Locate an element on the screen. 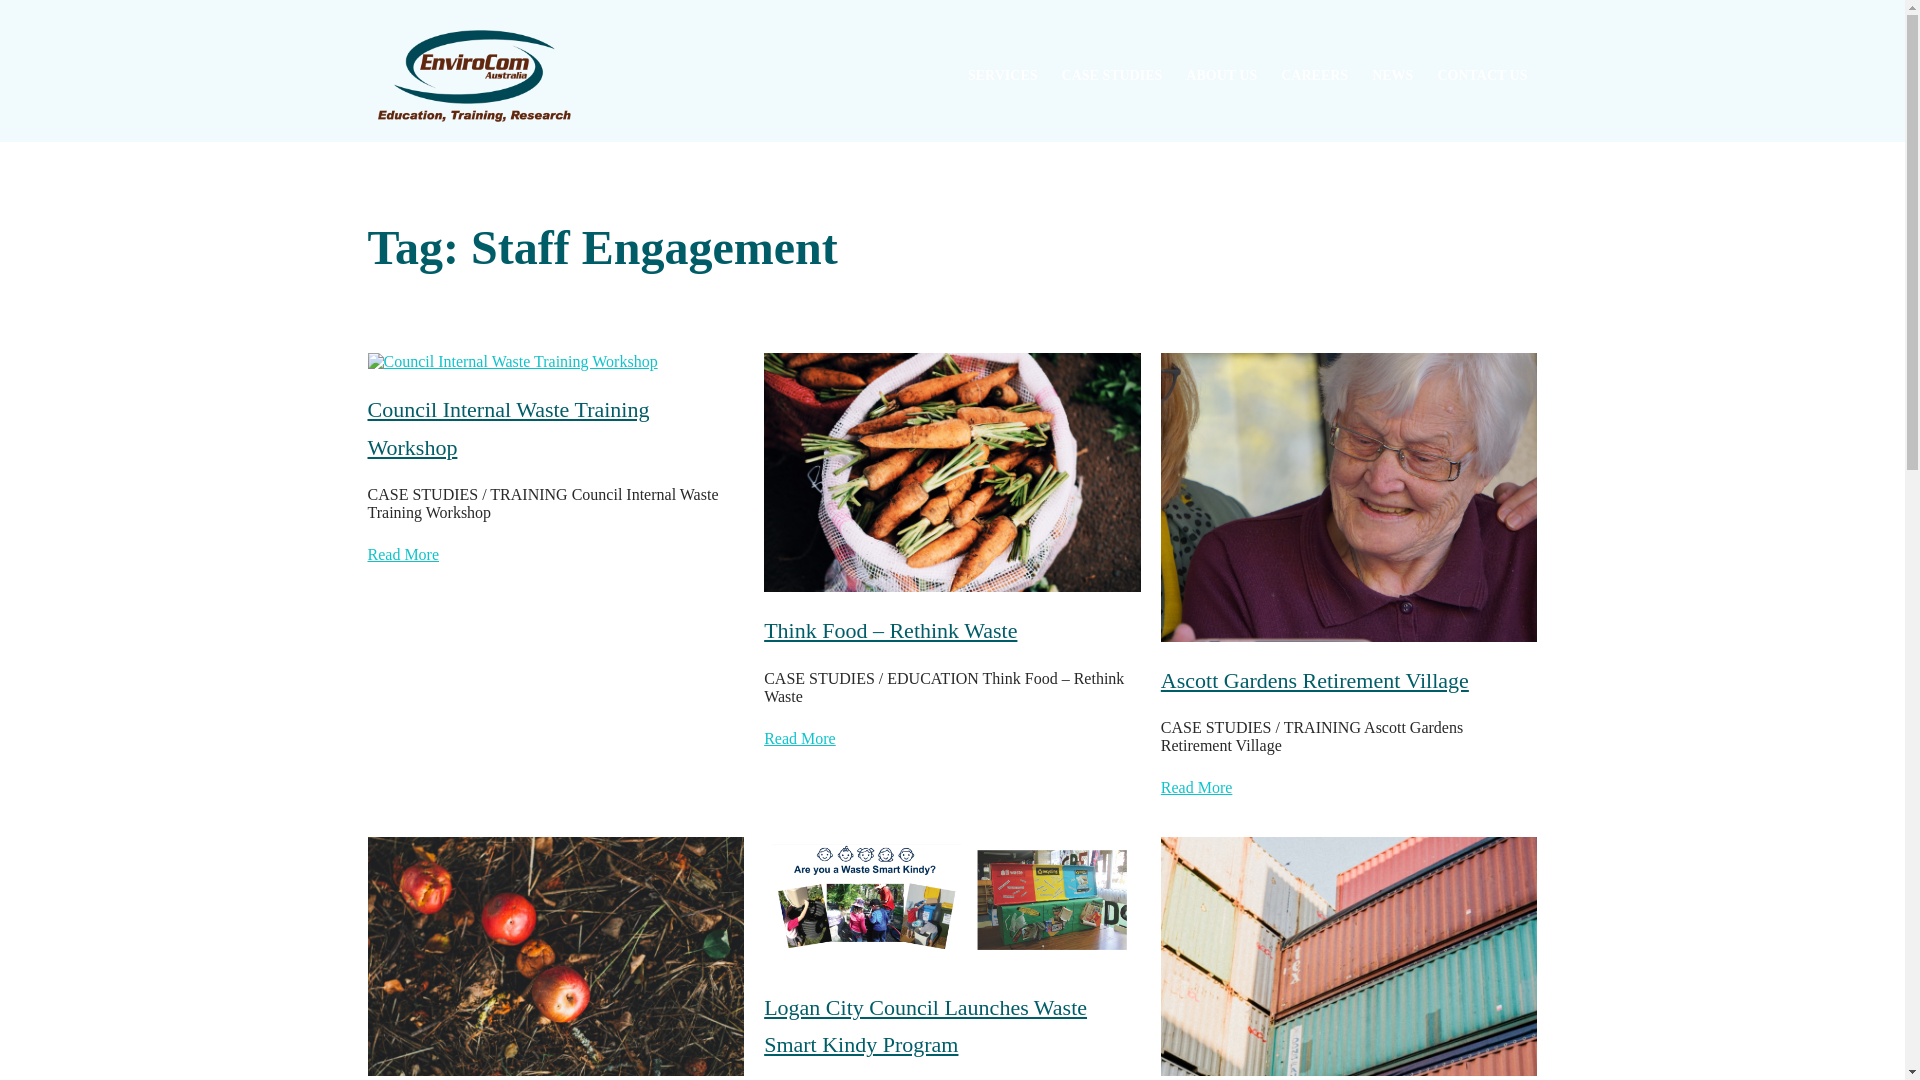 Image resolution: width=1920 pixels, height=1080 pixels. CAREERS is located at coordinates (1314, 76).